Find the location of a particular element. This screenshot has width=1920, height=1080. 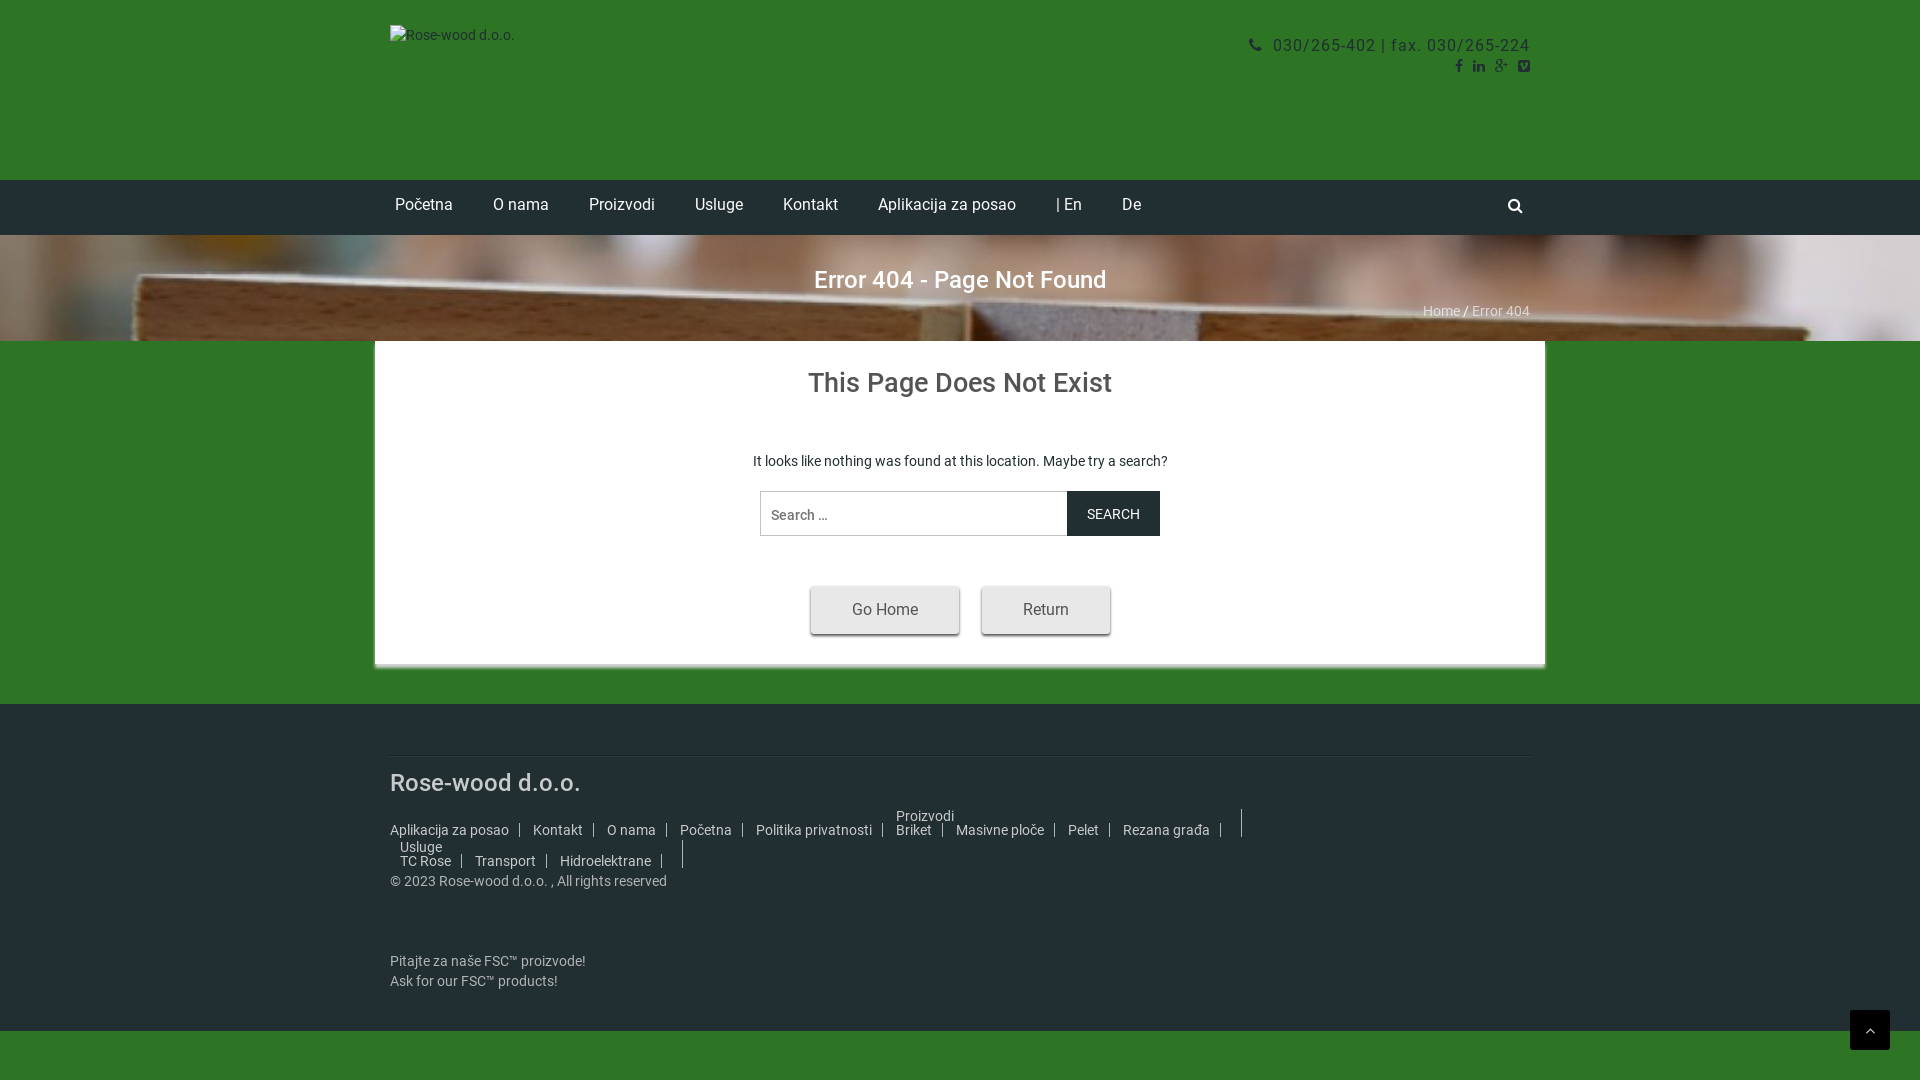

Usluge is located at coordinates (719, 208).